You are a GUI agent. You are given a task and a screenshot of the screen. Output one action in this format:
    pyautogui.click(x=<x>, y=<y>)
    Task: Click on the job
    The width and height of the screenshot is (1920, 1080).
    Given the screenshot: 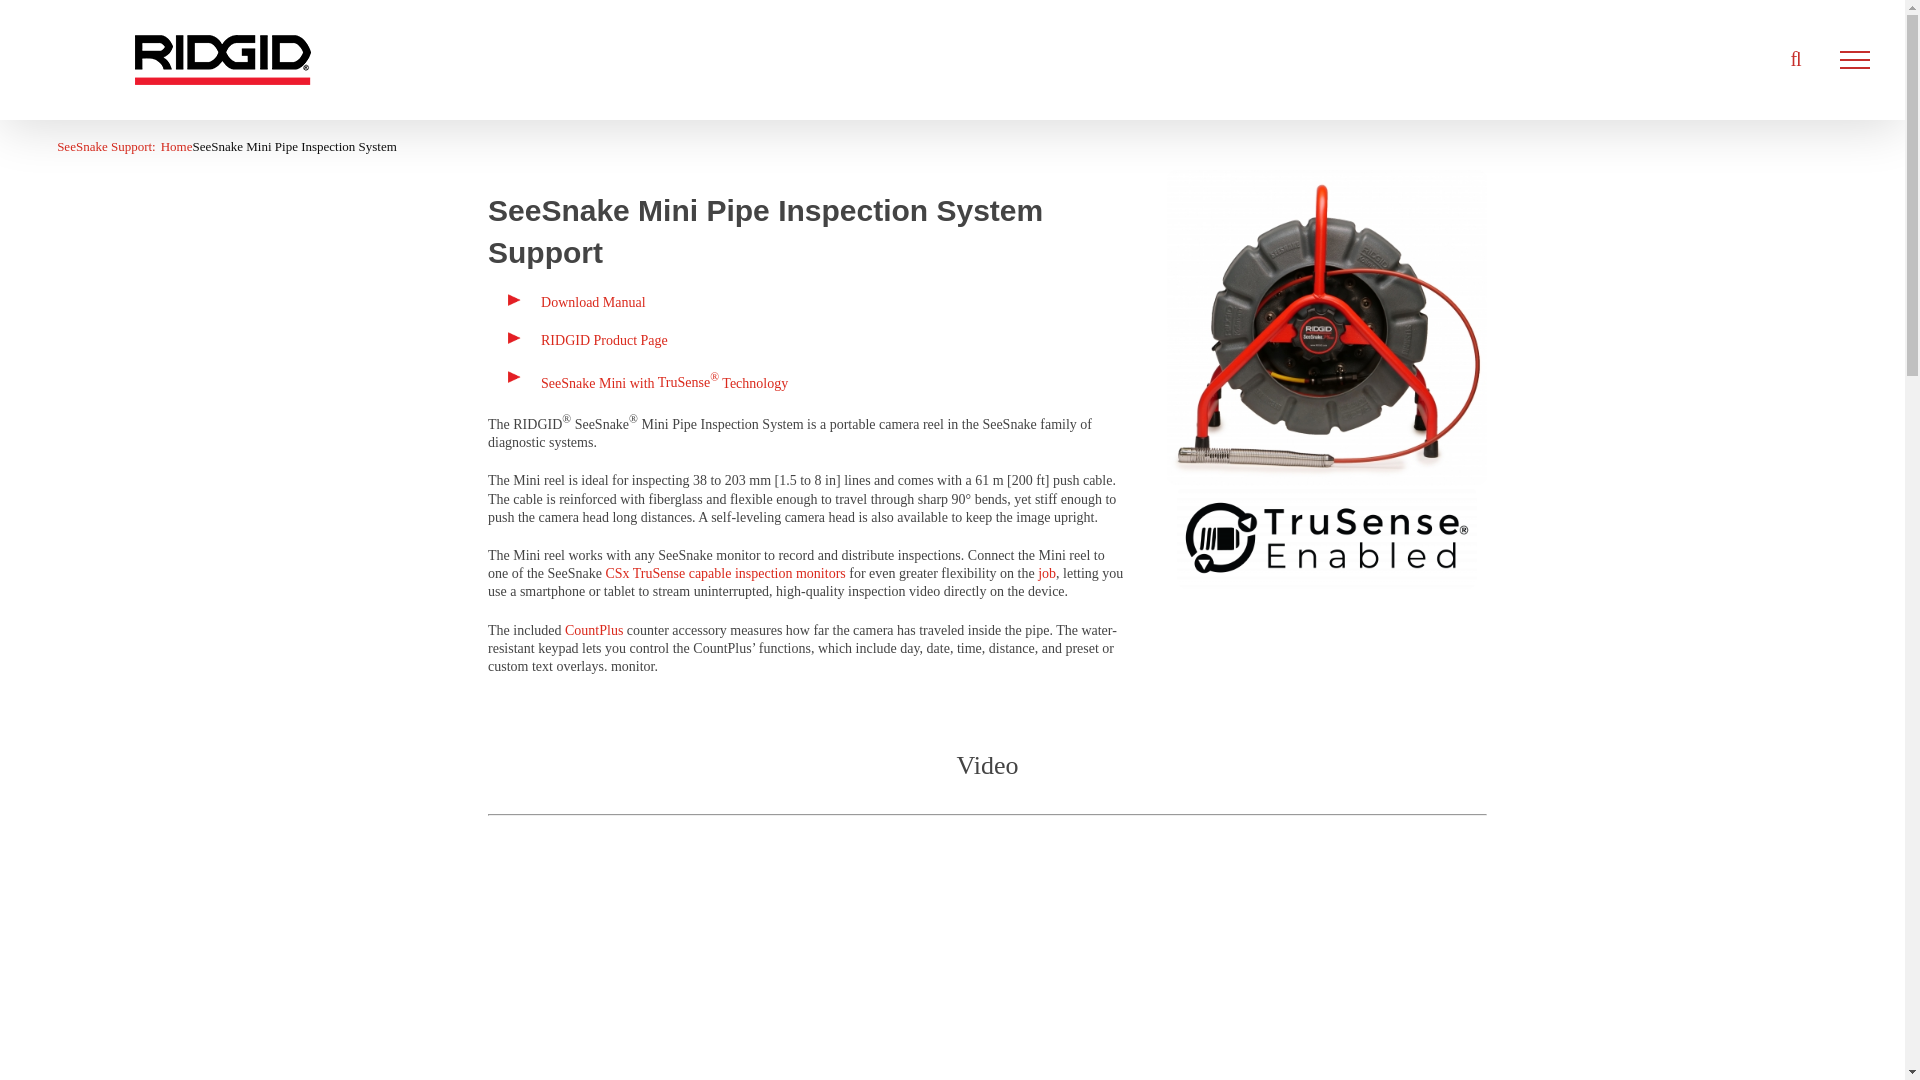 What is the action you would take?
    pyautogui.click(x=1047, y=573)
    